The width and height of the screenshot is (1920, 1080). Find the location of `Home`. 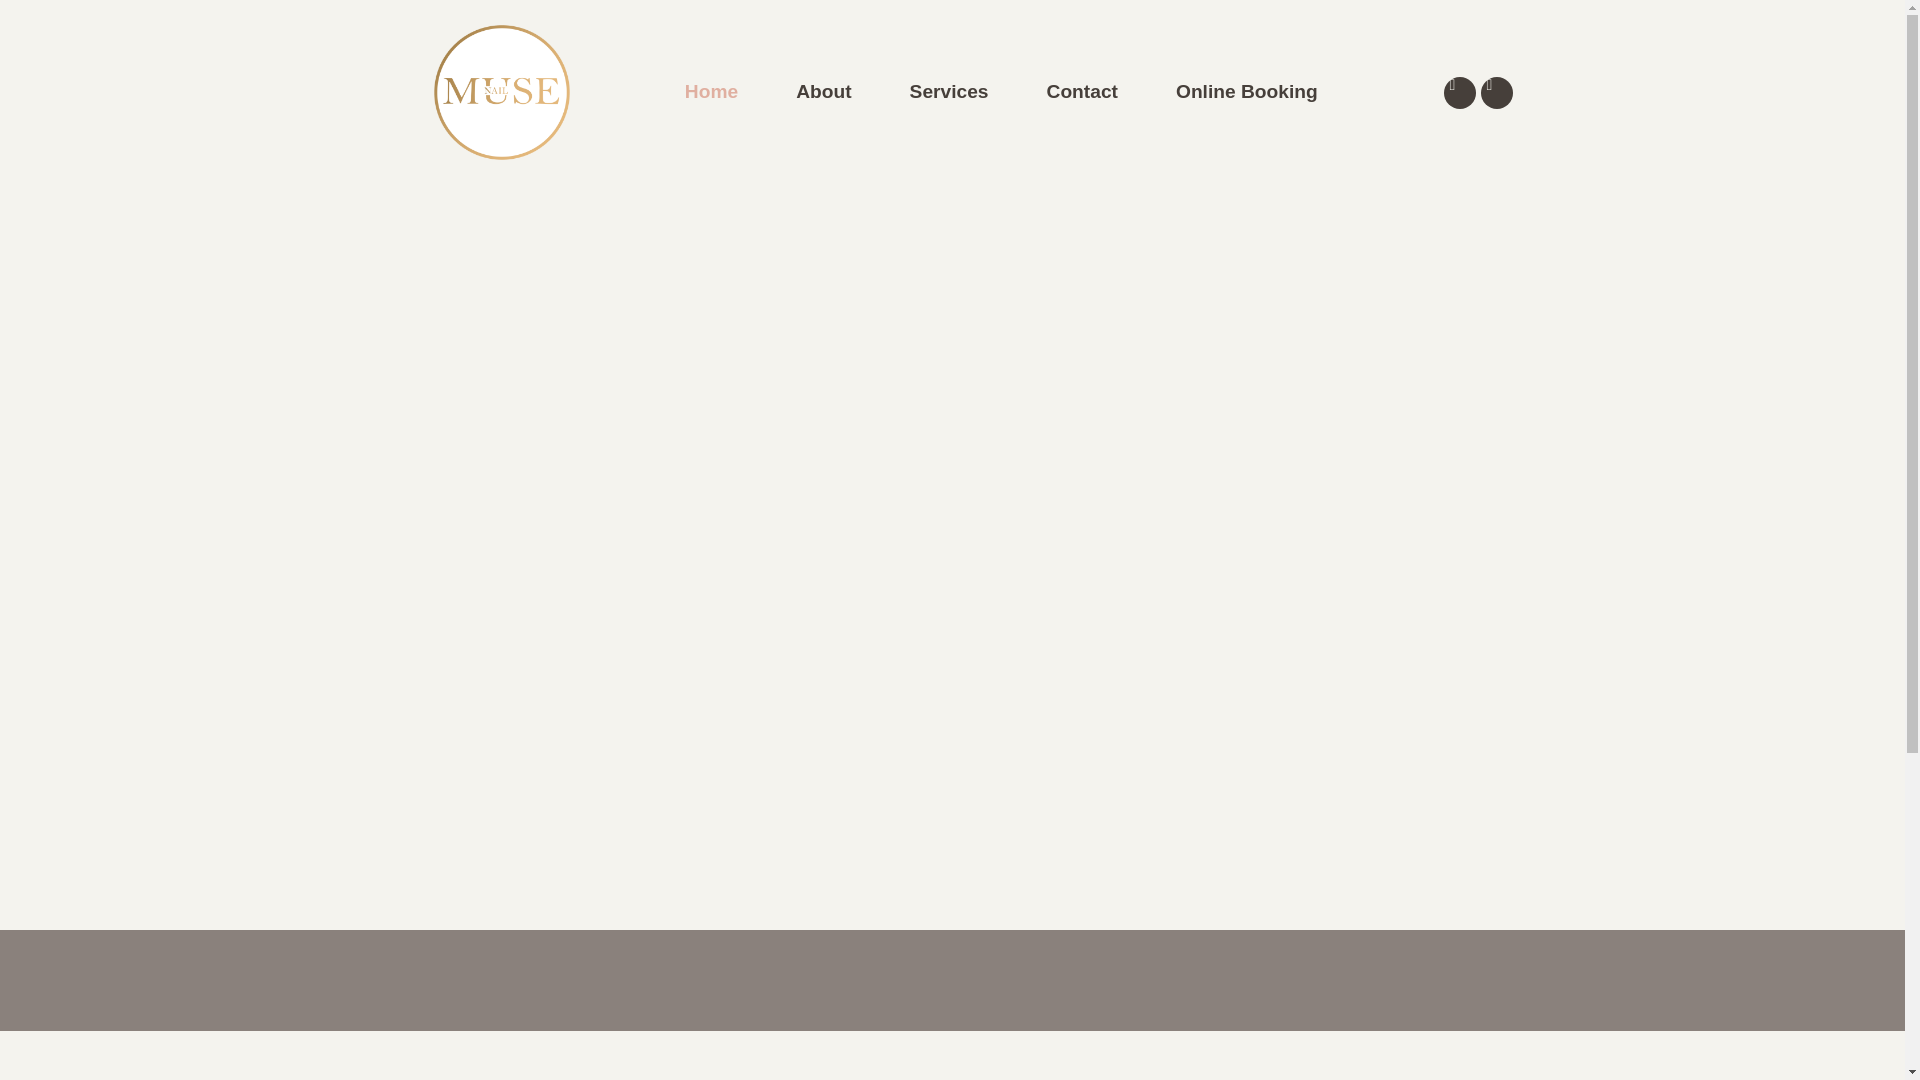

Home is located at coordinates (711, 92).